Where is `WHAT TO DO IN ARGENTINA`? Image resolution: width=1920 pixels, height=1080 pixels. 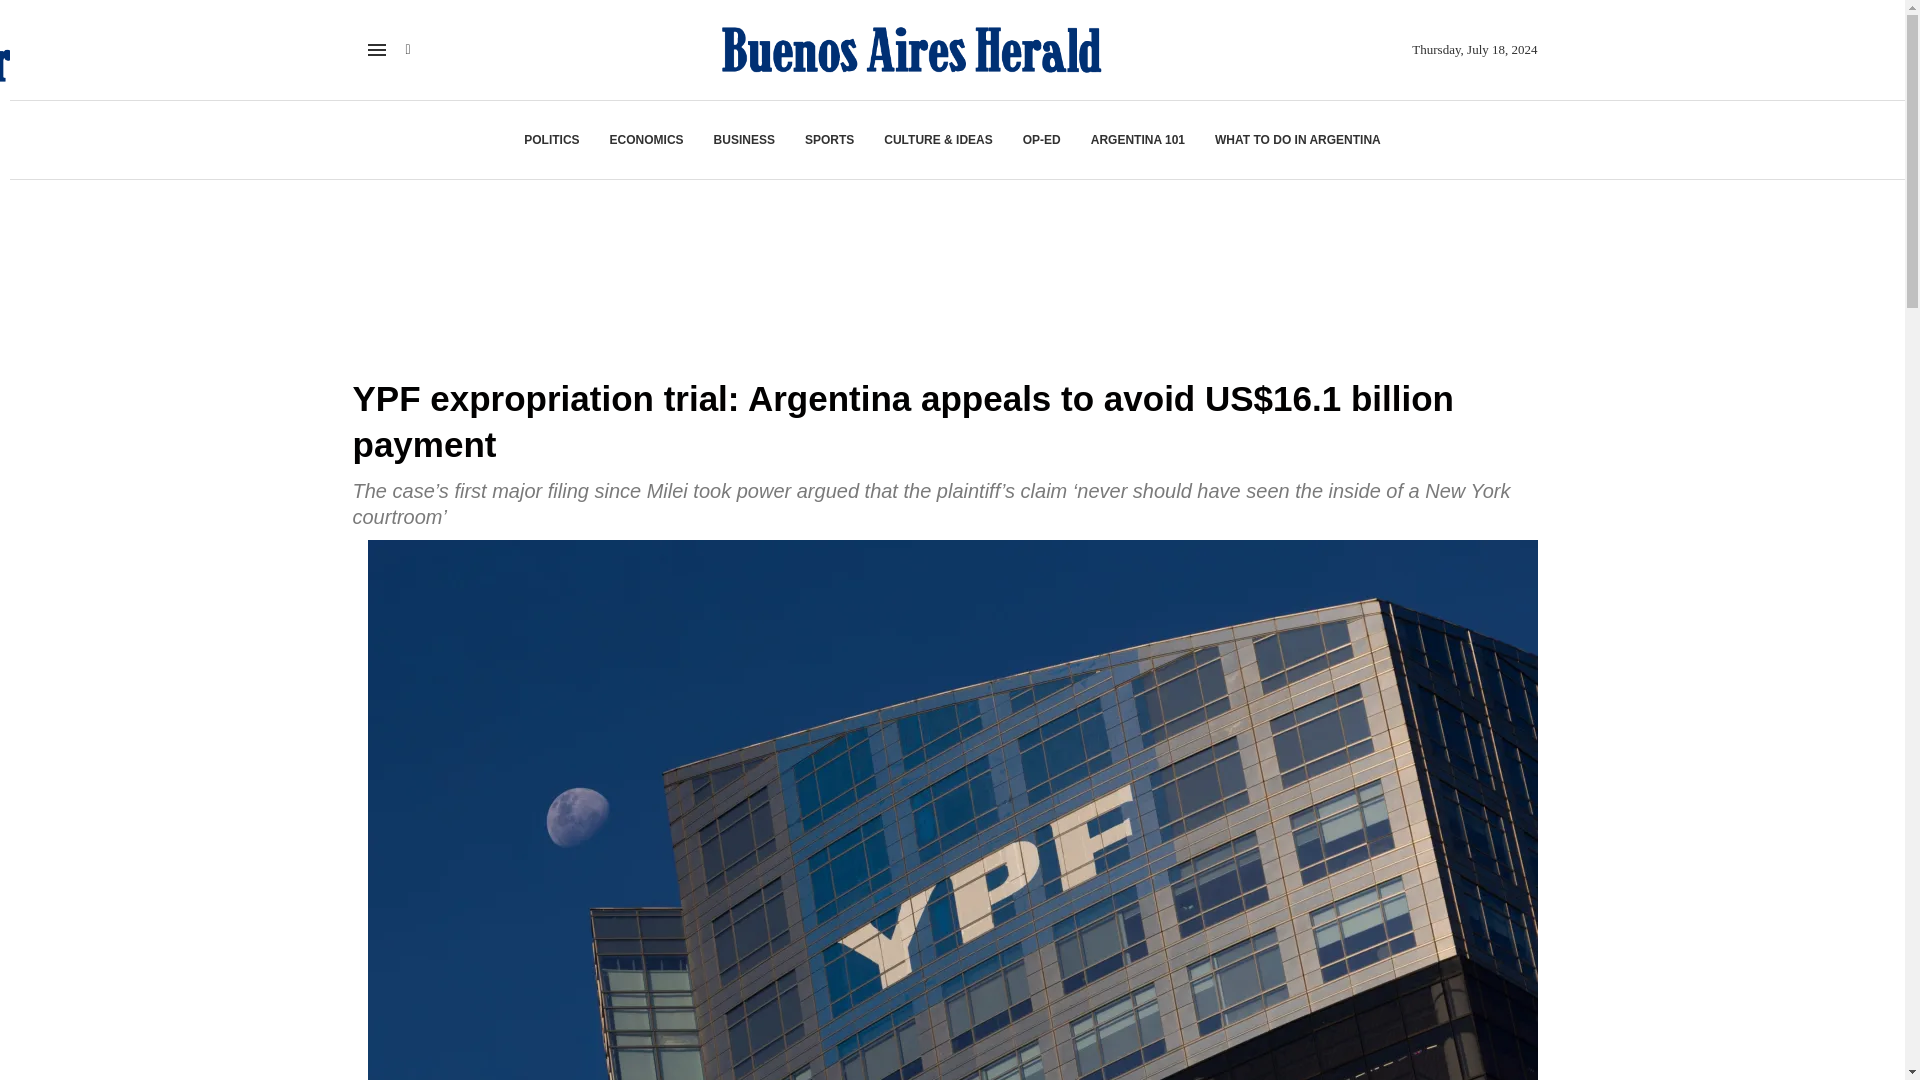
WHAT TO DO IN ARGENTINA is located at coordinates (1298, 140).